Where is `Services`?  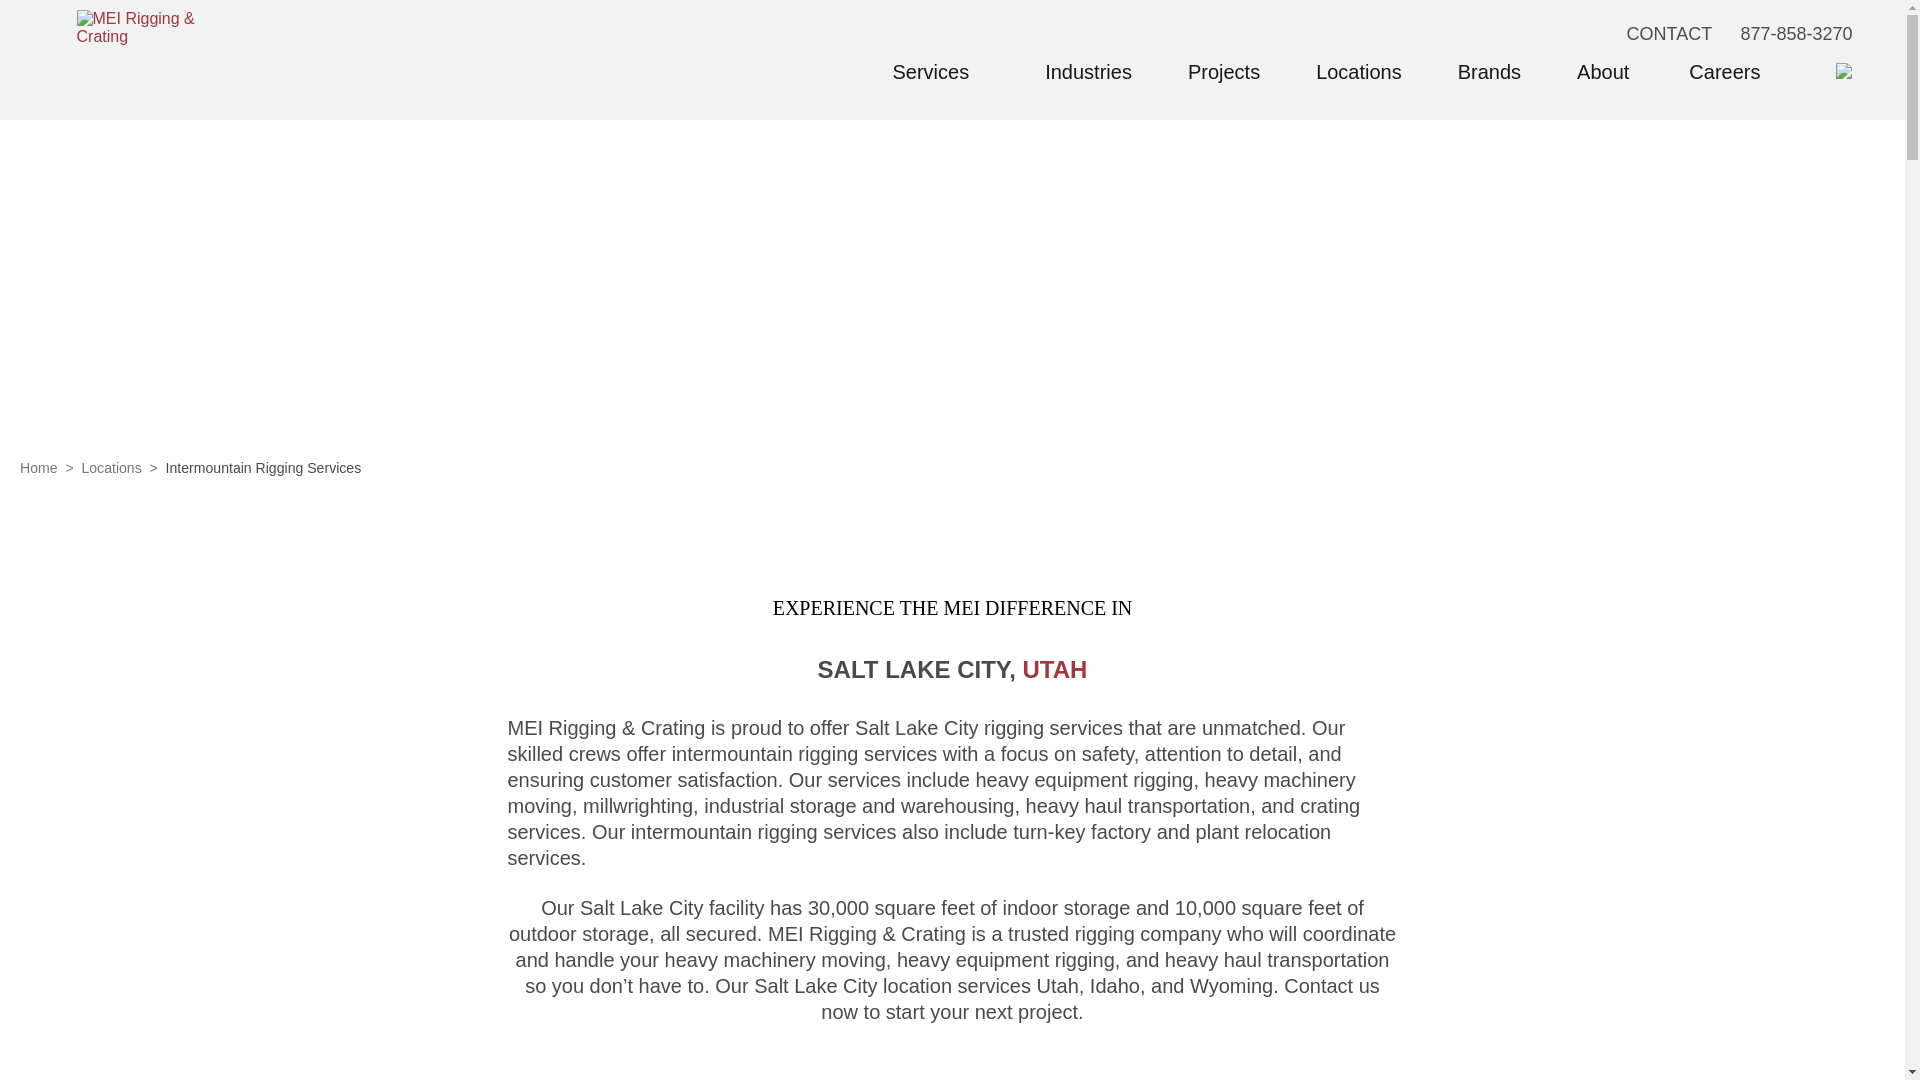 Services is located at coordinates (940, 72).